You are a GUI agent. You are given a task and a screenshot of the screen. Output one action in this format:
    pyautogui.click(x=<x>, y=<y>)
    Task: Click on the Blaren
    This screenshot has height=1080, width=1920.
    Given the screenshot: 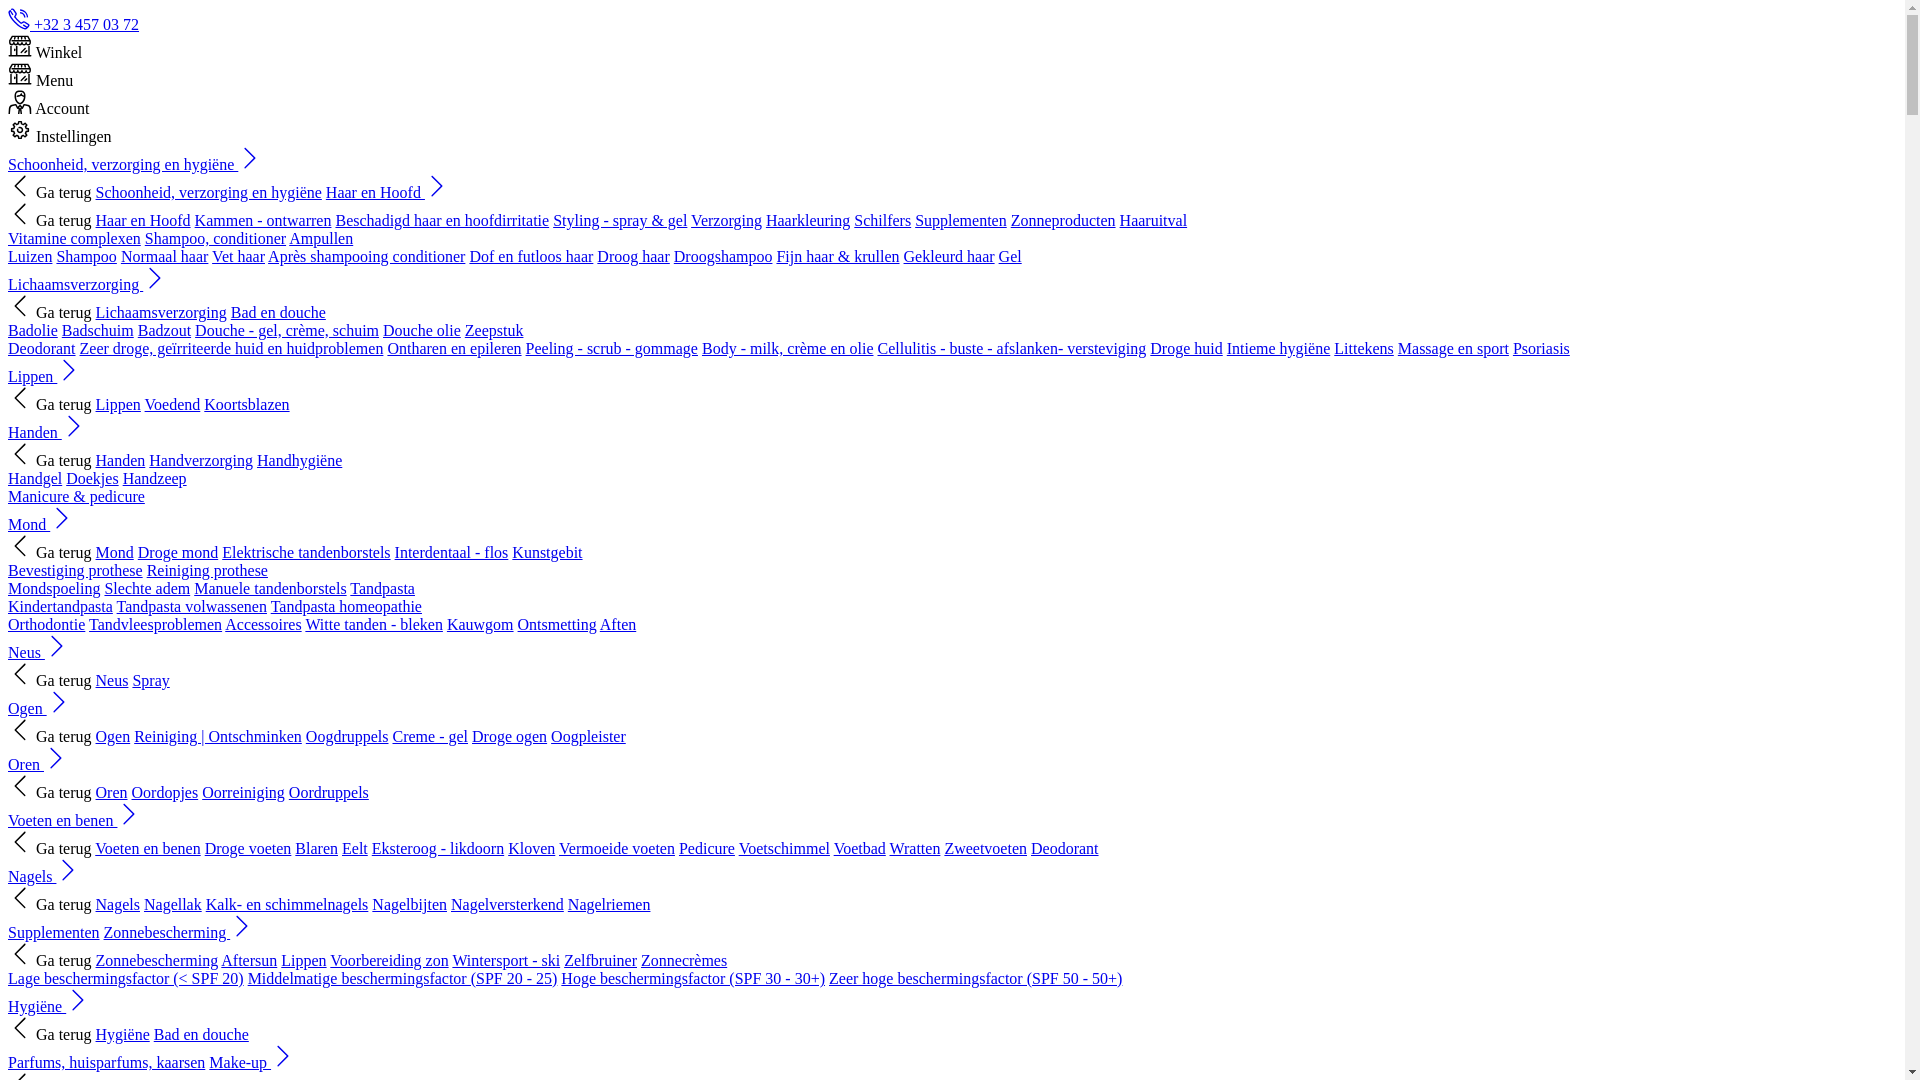 What is the action you would take?
    pyautogui.click(x=316, y=848)
    